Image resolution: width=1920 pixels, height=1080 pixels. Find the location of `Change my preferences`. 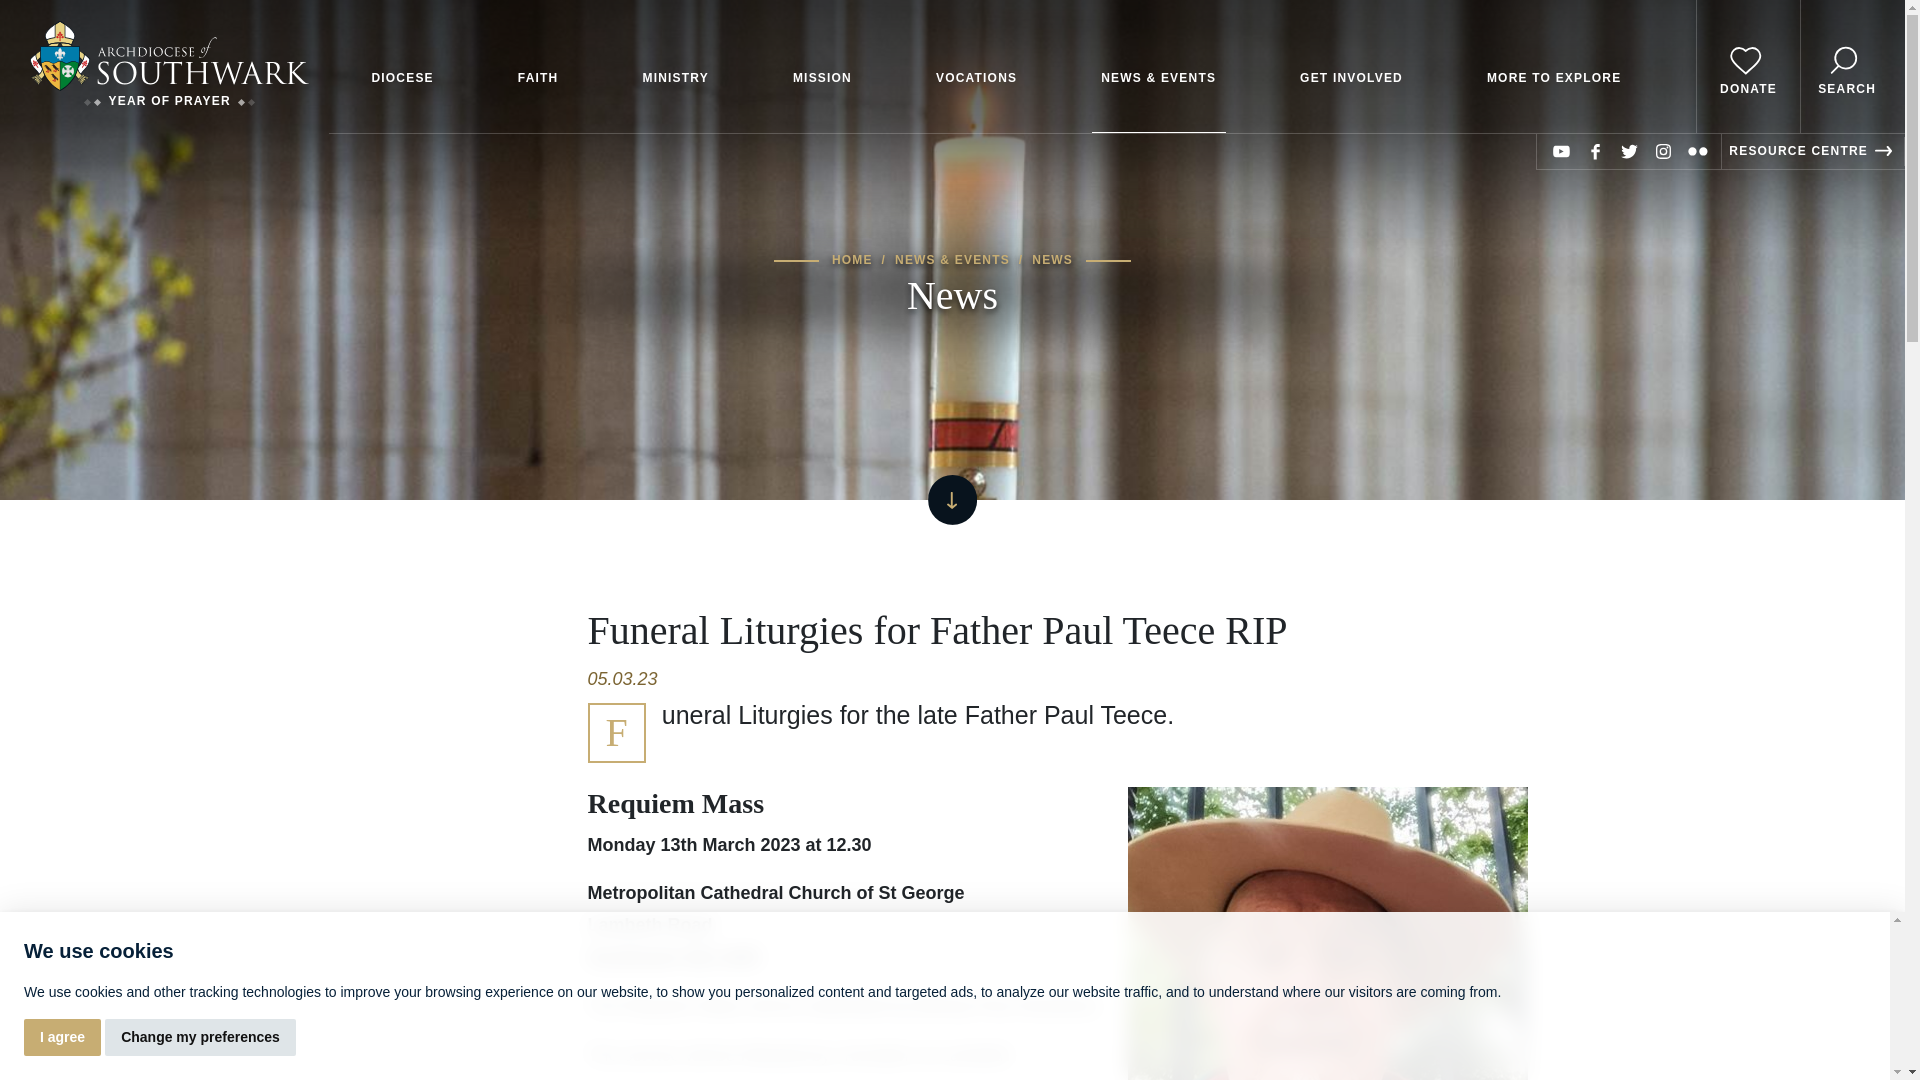

Change my preferences is located at coordinates (200, 1038).